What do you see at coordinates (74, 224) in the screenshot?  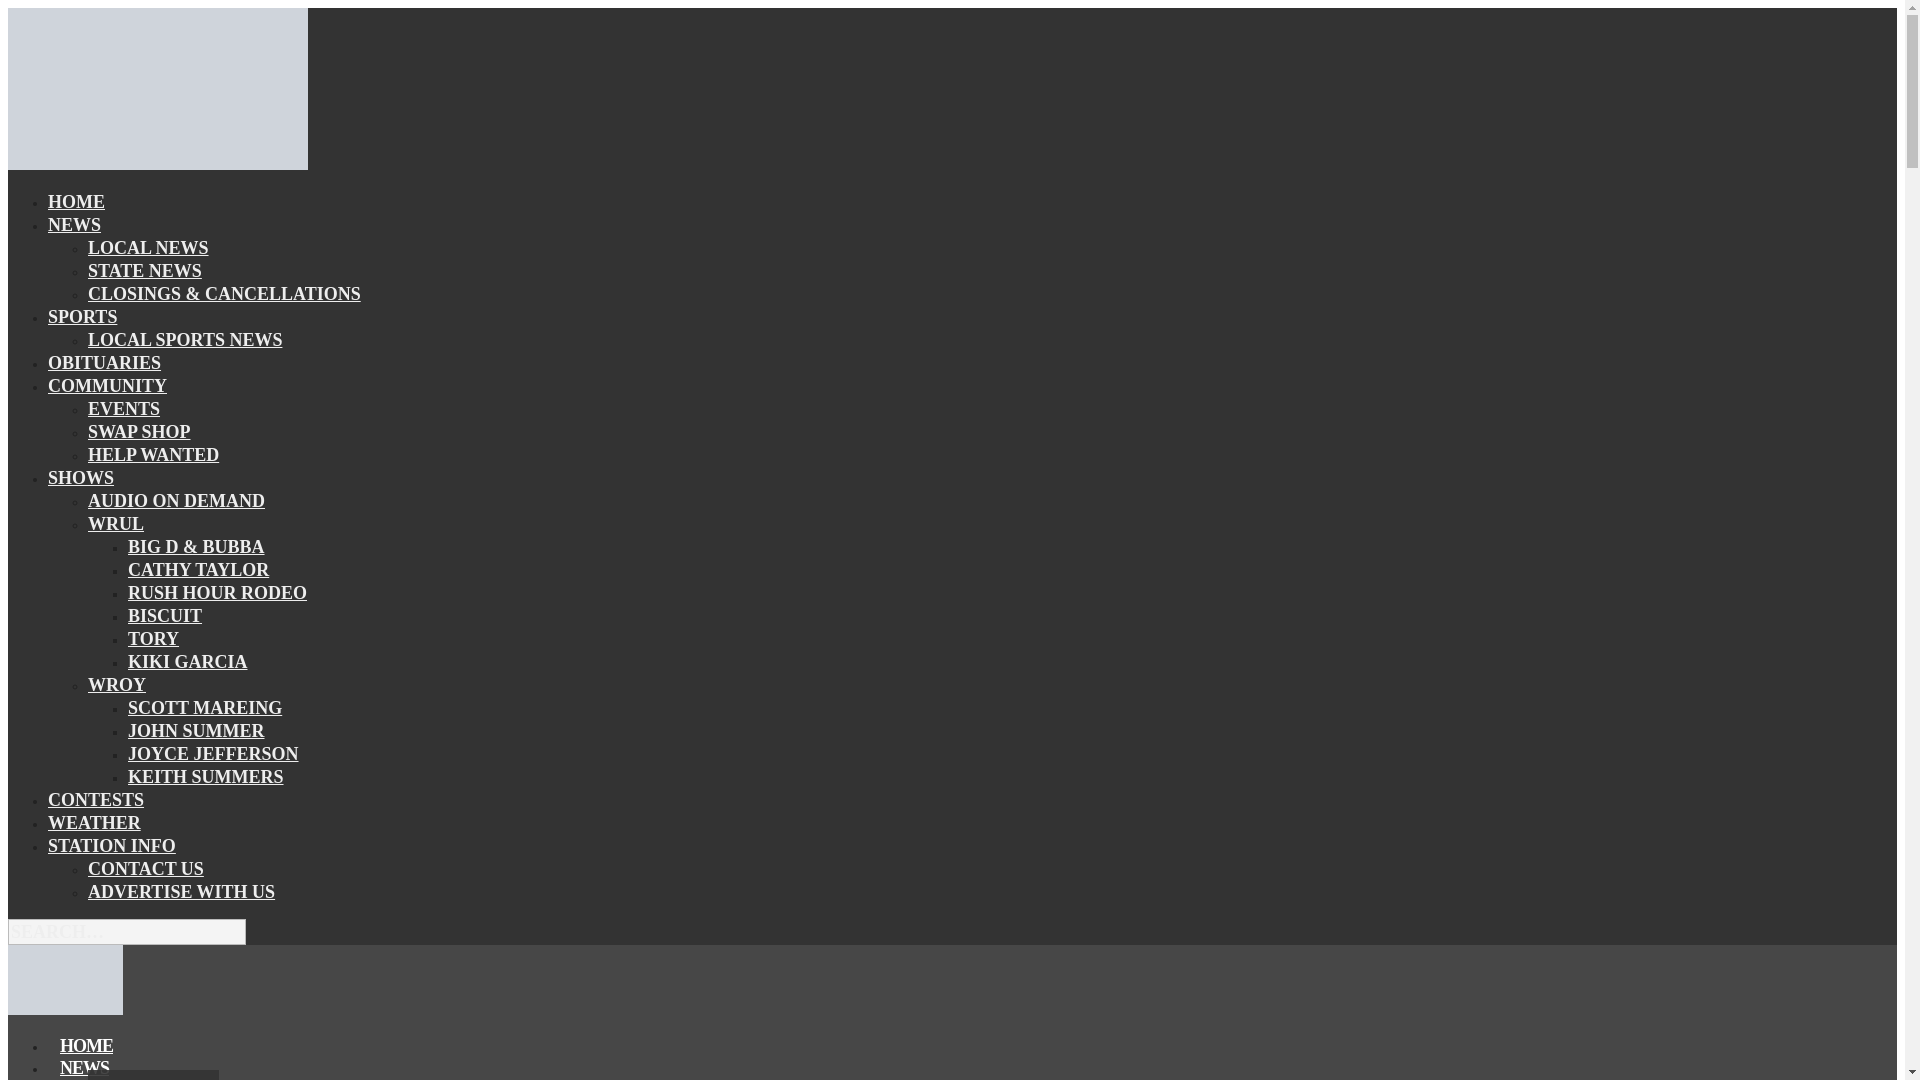 I see `NEWS` at bounding box center [74, 224].